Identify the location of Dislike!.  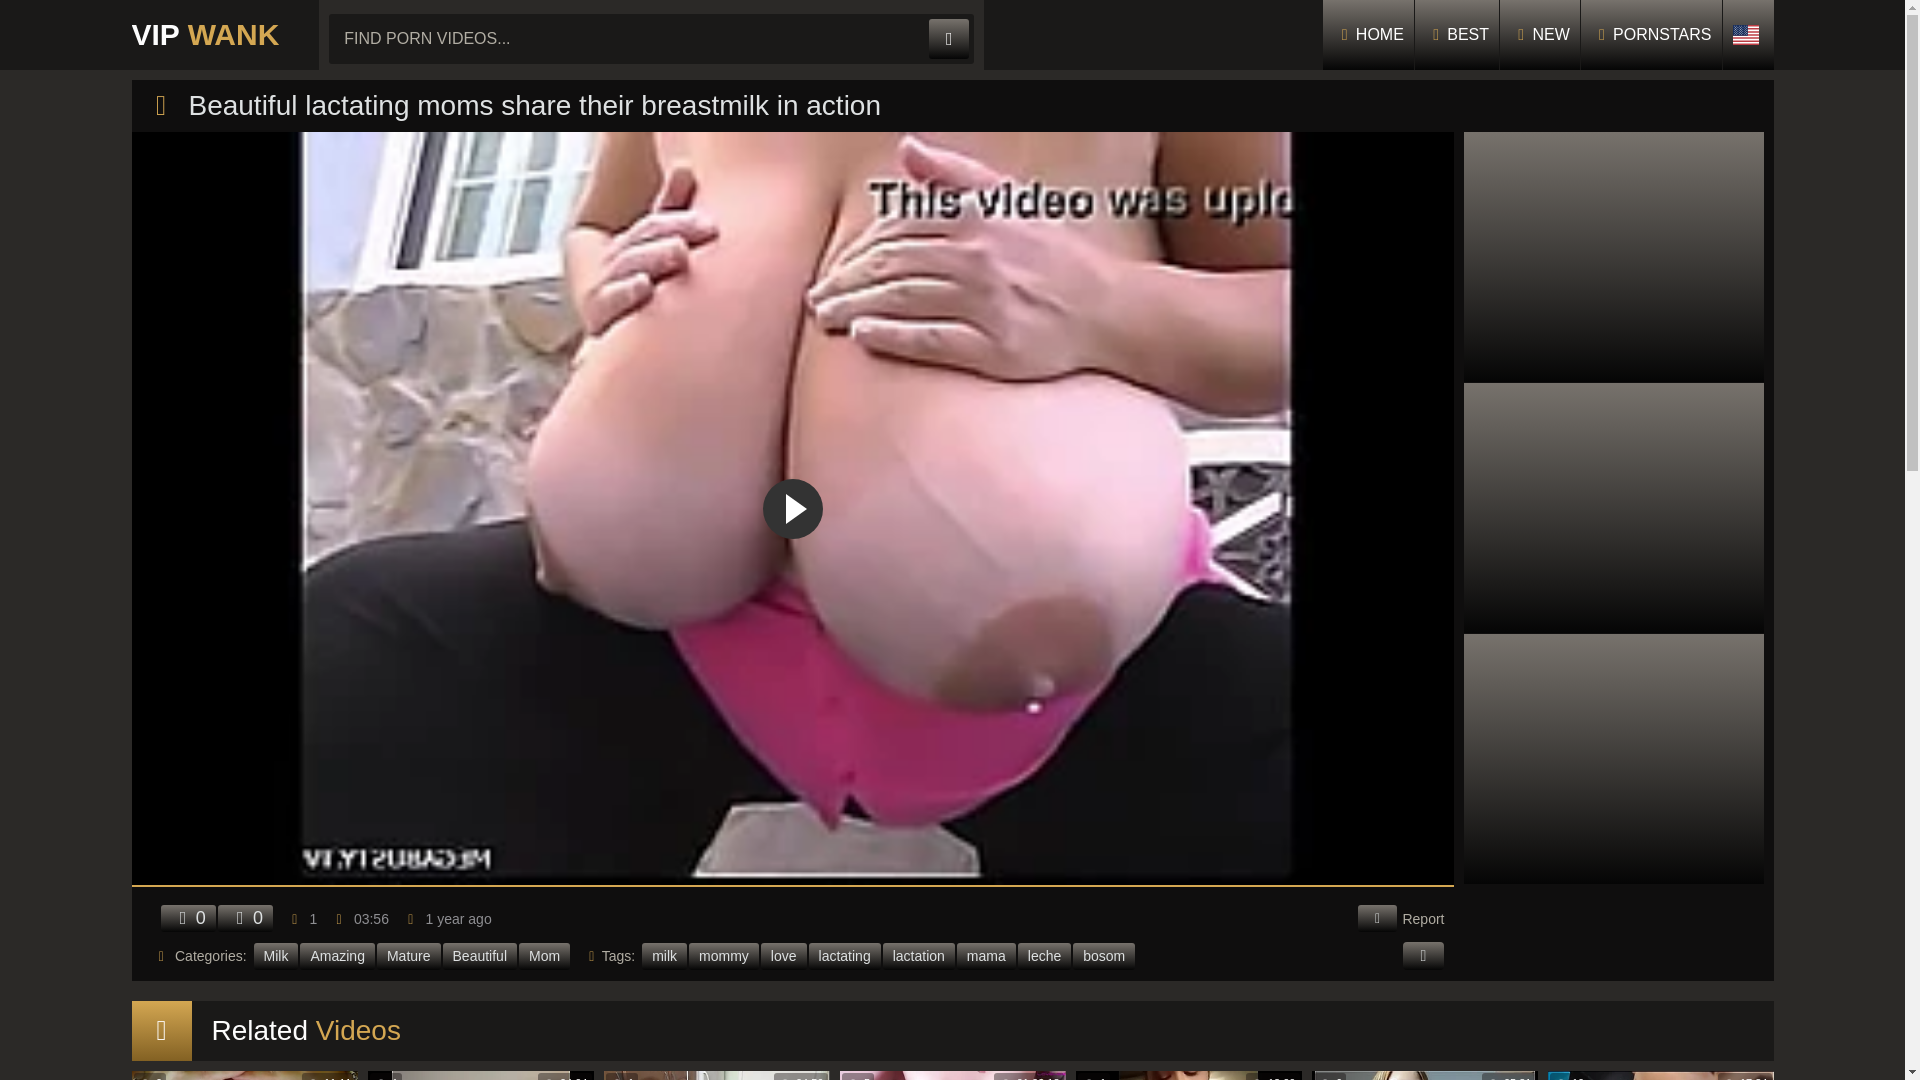
(245, 918).